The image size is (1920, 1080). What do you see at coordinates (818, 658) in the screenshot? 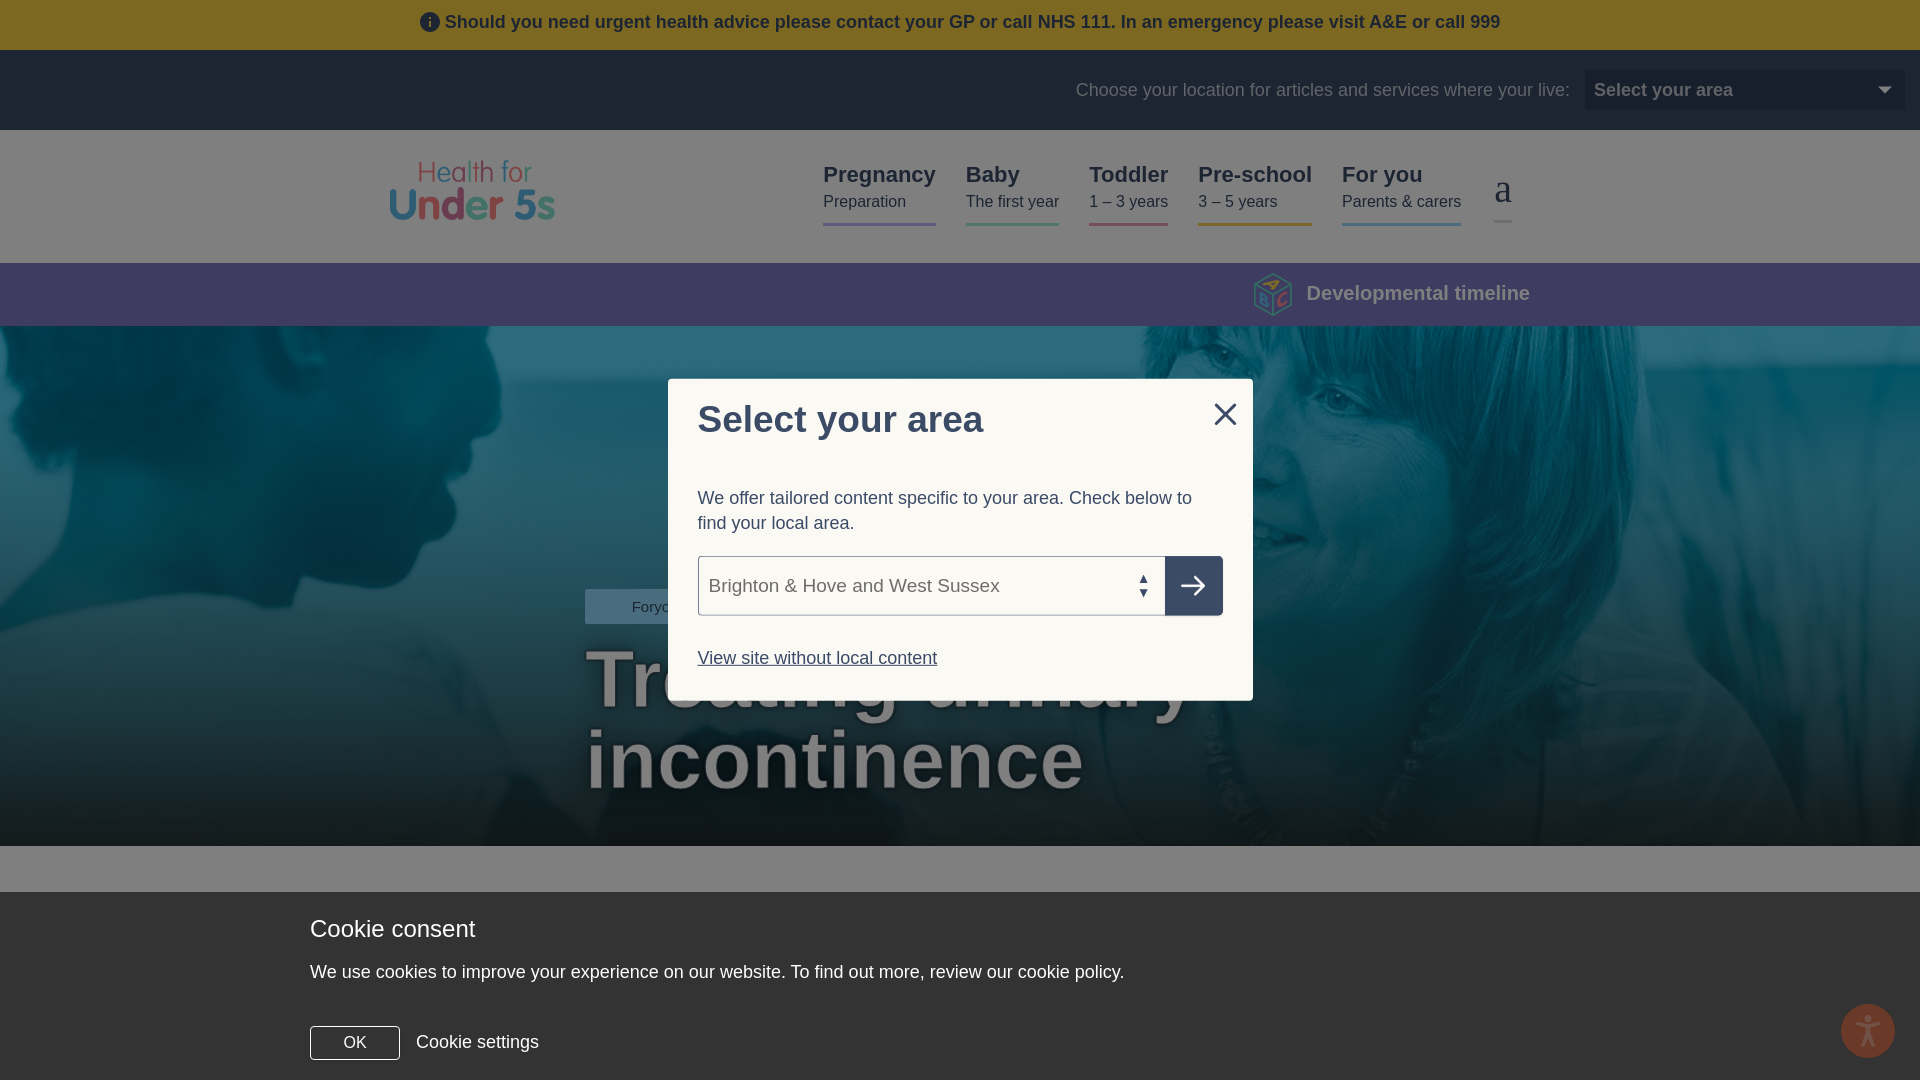
I see `Submit` at bounding box center [818, 658].